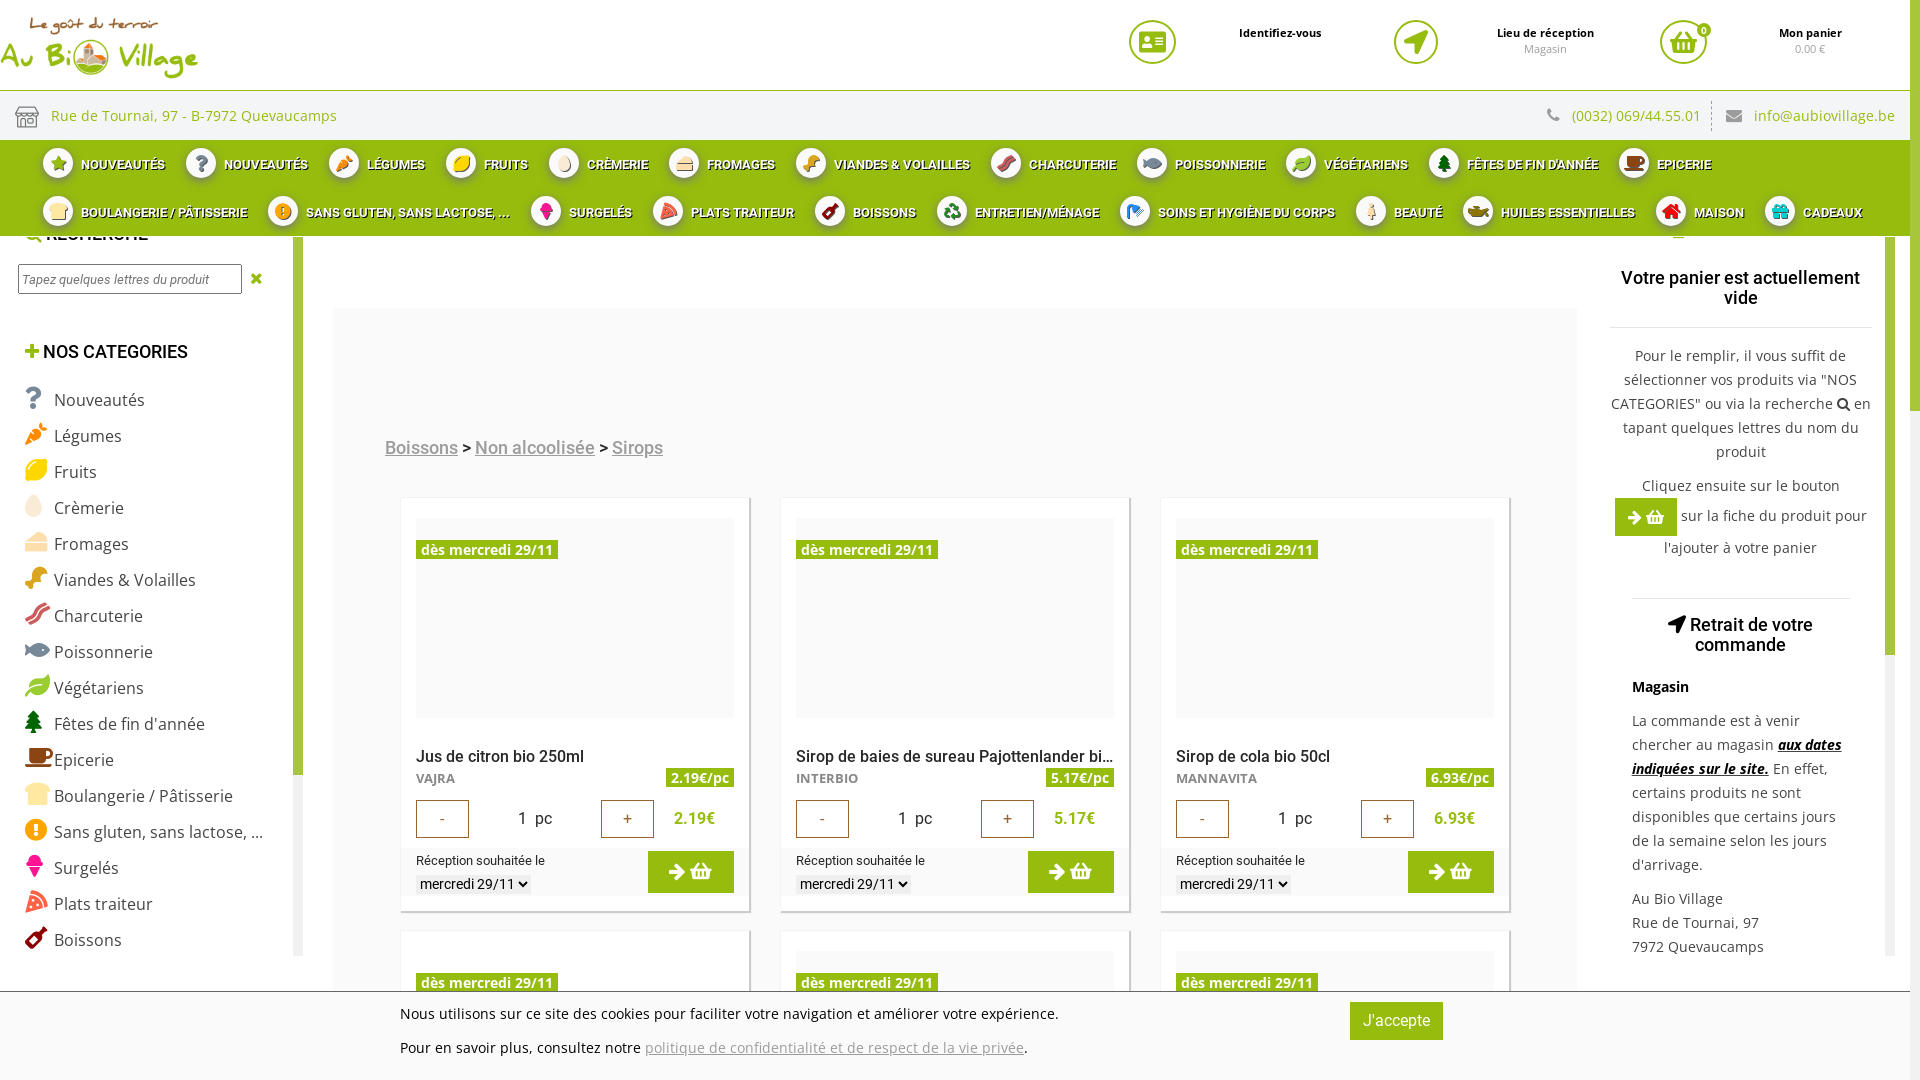  I want to click on -, so click(442, 819).